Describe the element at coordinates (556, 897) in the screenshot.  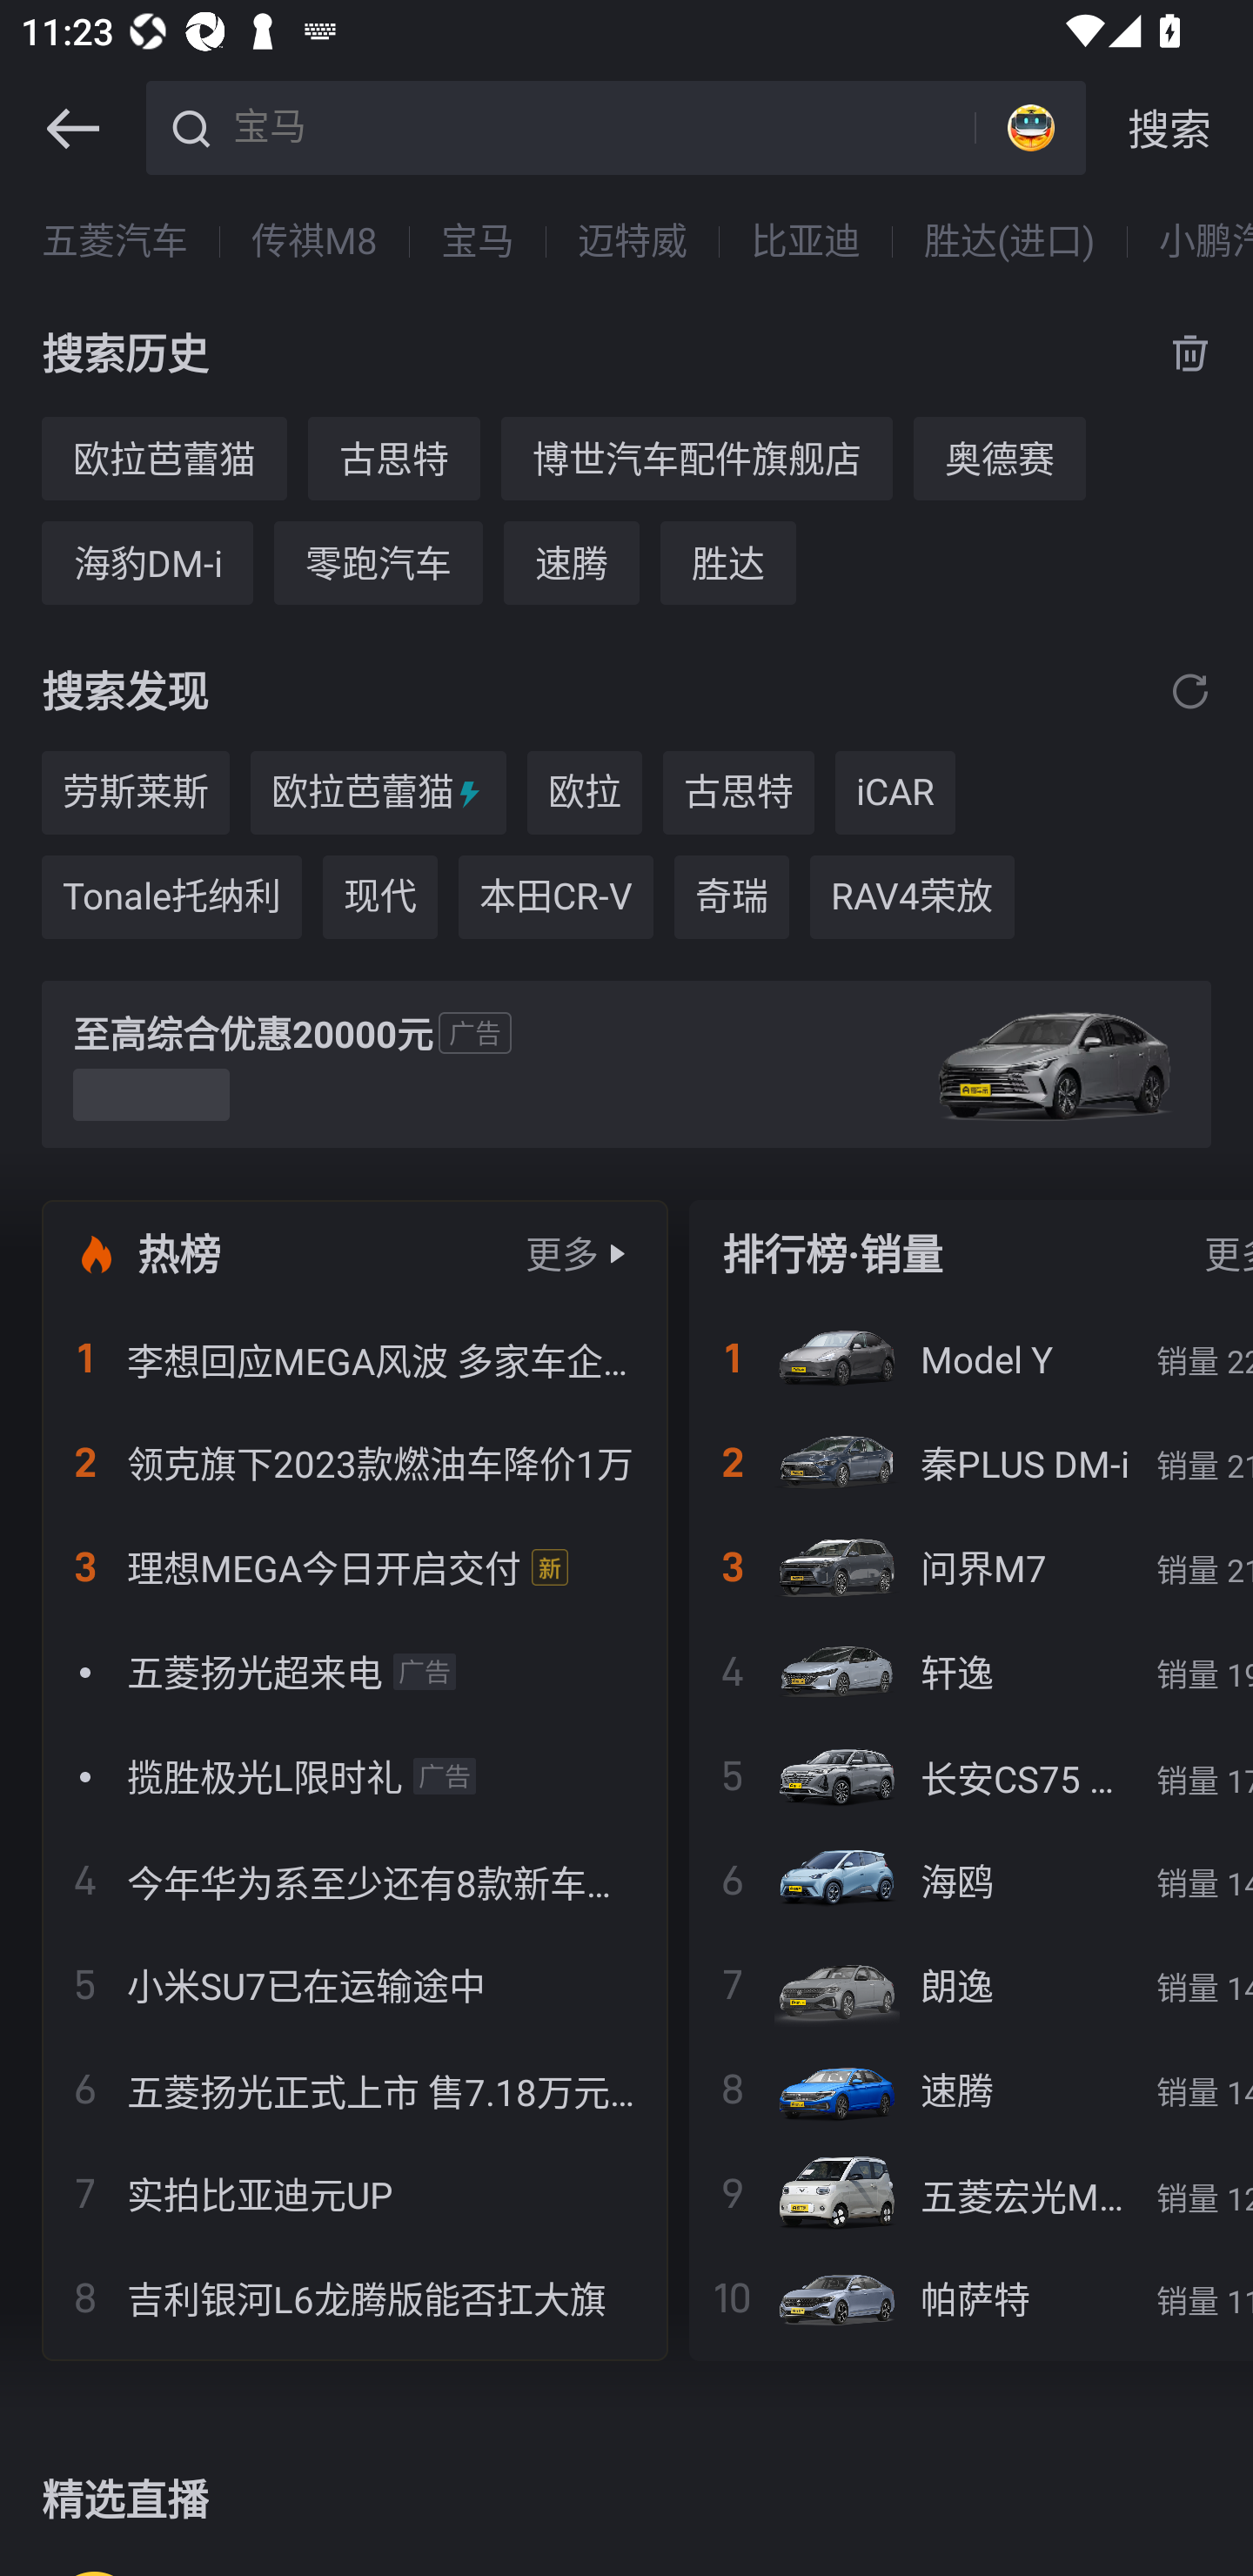
I see `本田CR-V` at that location.